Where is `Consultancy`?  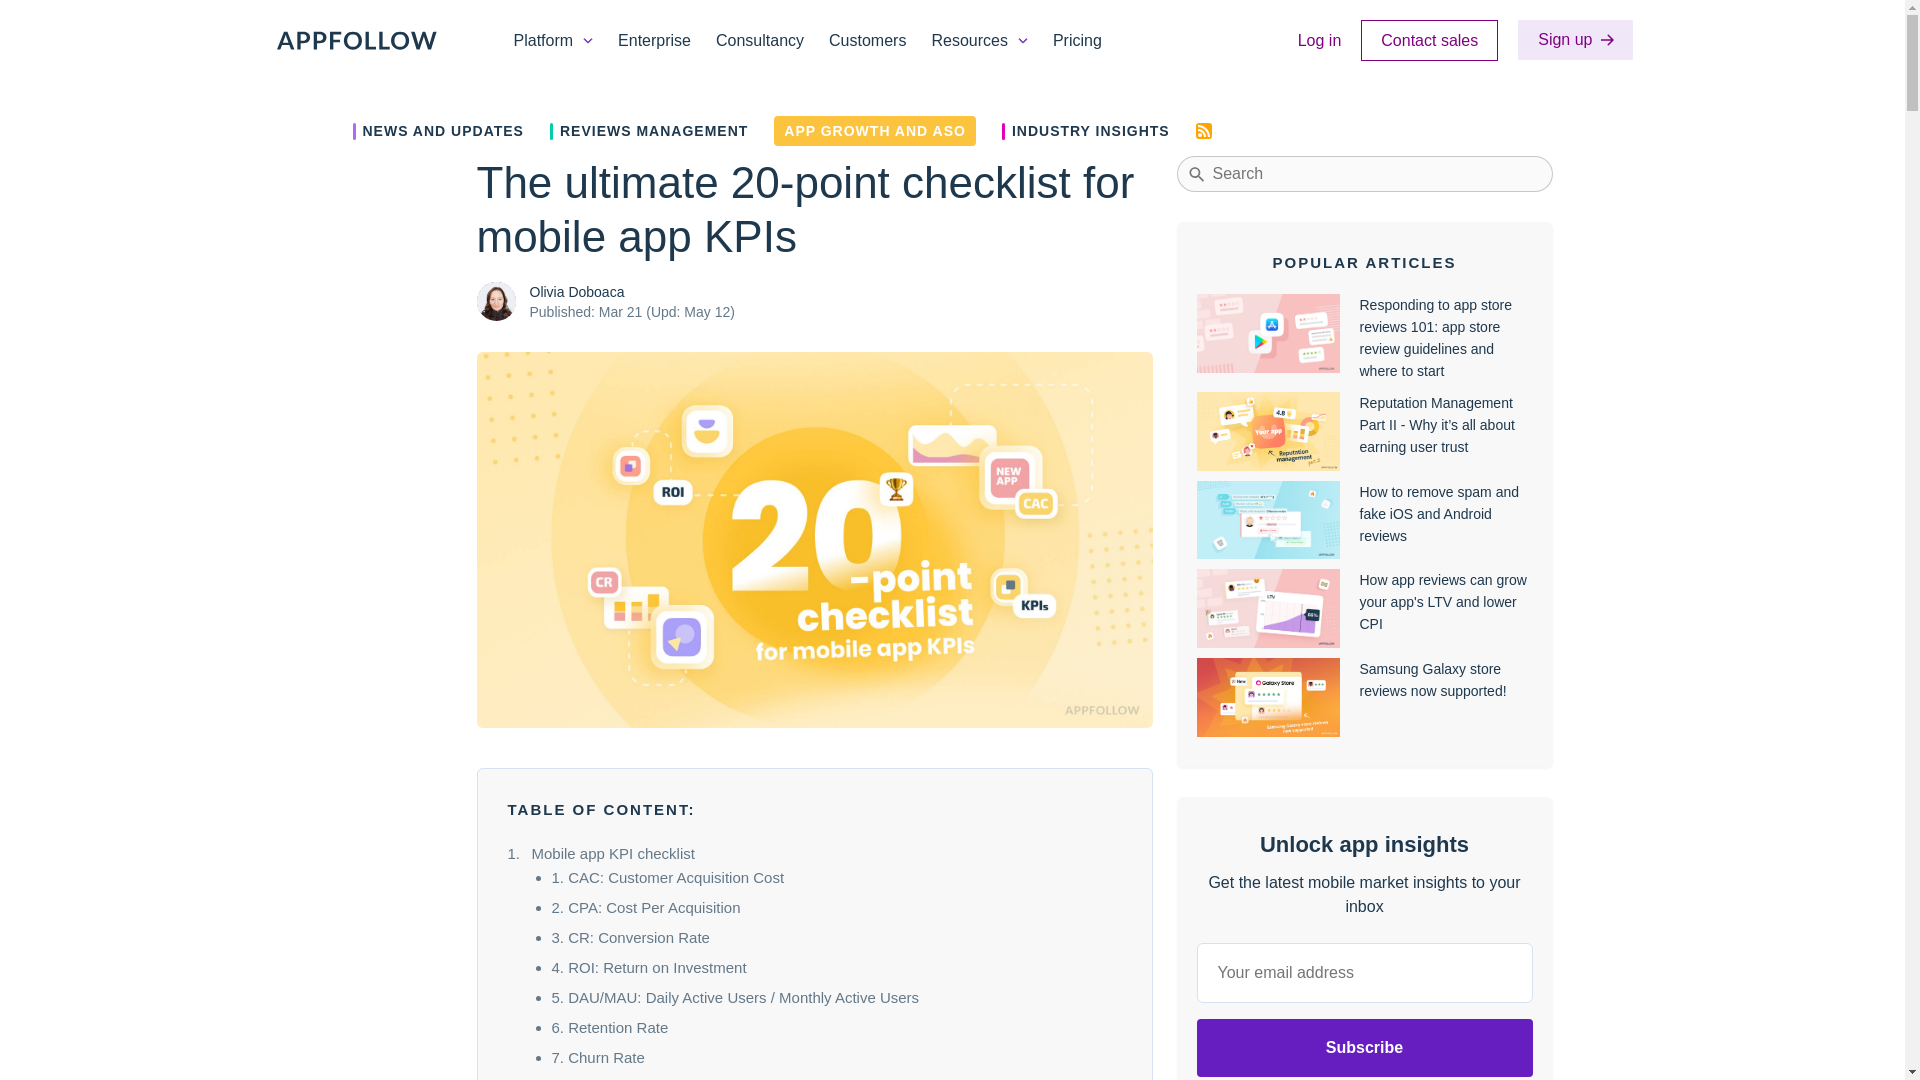 Consultancy is located at coordinates (760, 40).